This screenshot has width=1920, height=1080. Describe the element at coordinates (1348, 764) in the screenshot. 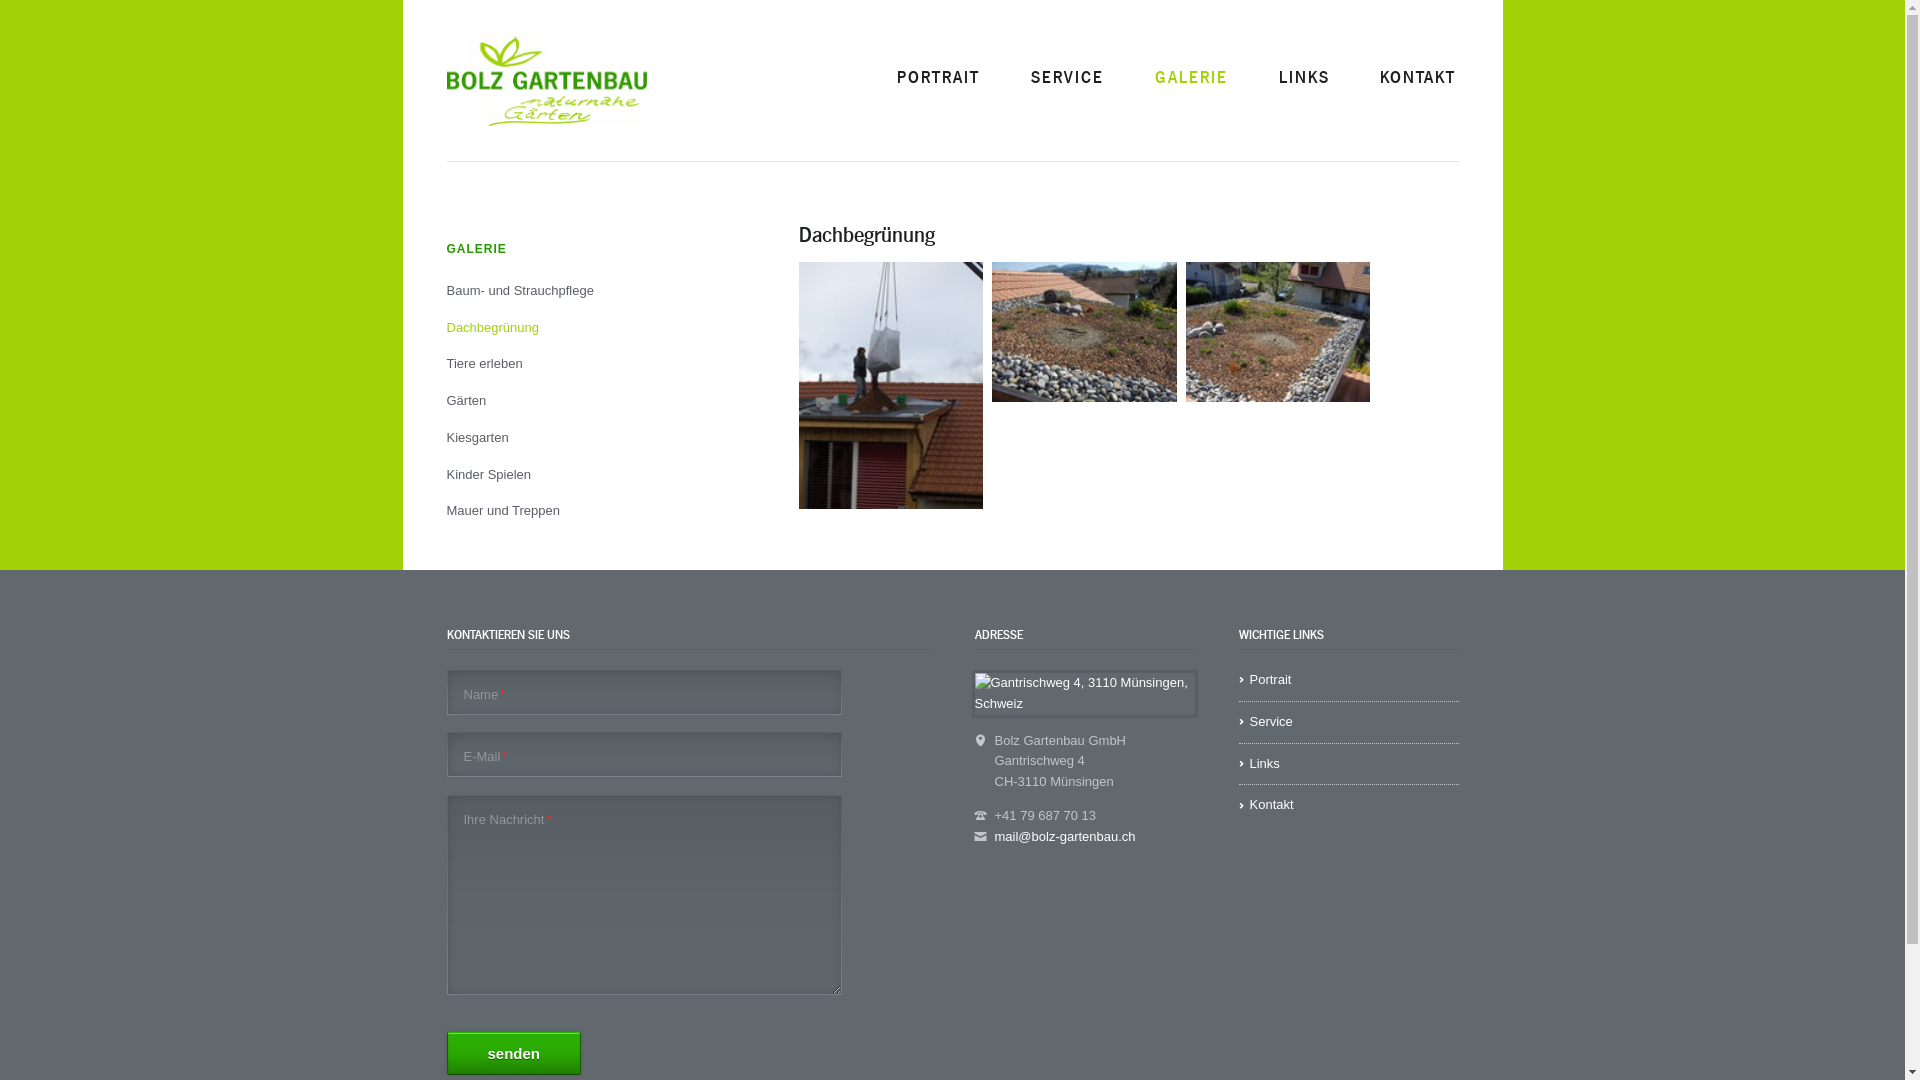

I see `Links` at that location.